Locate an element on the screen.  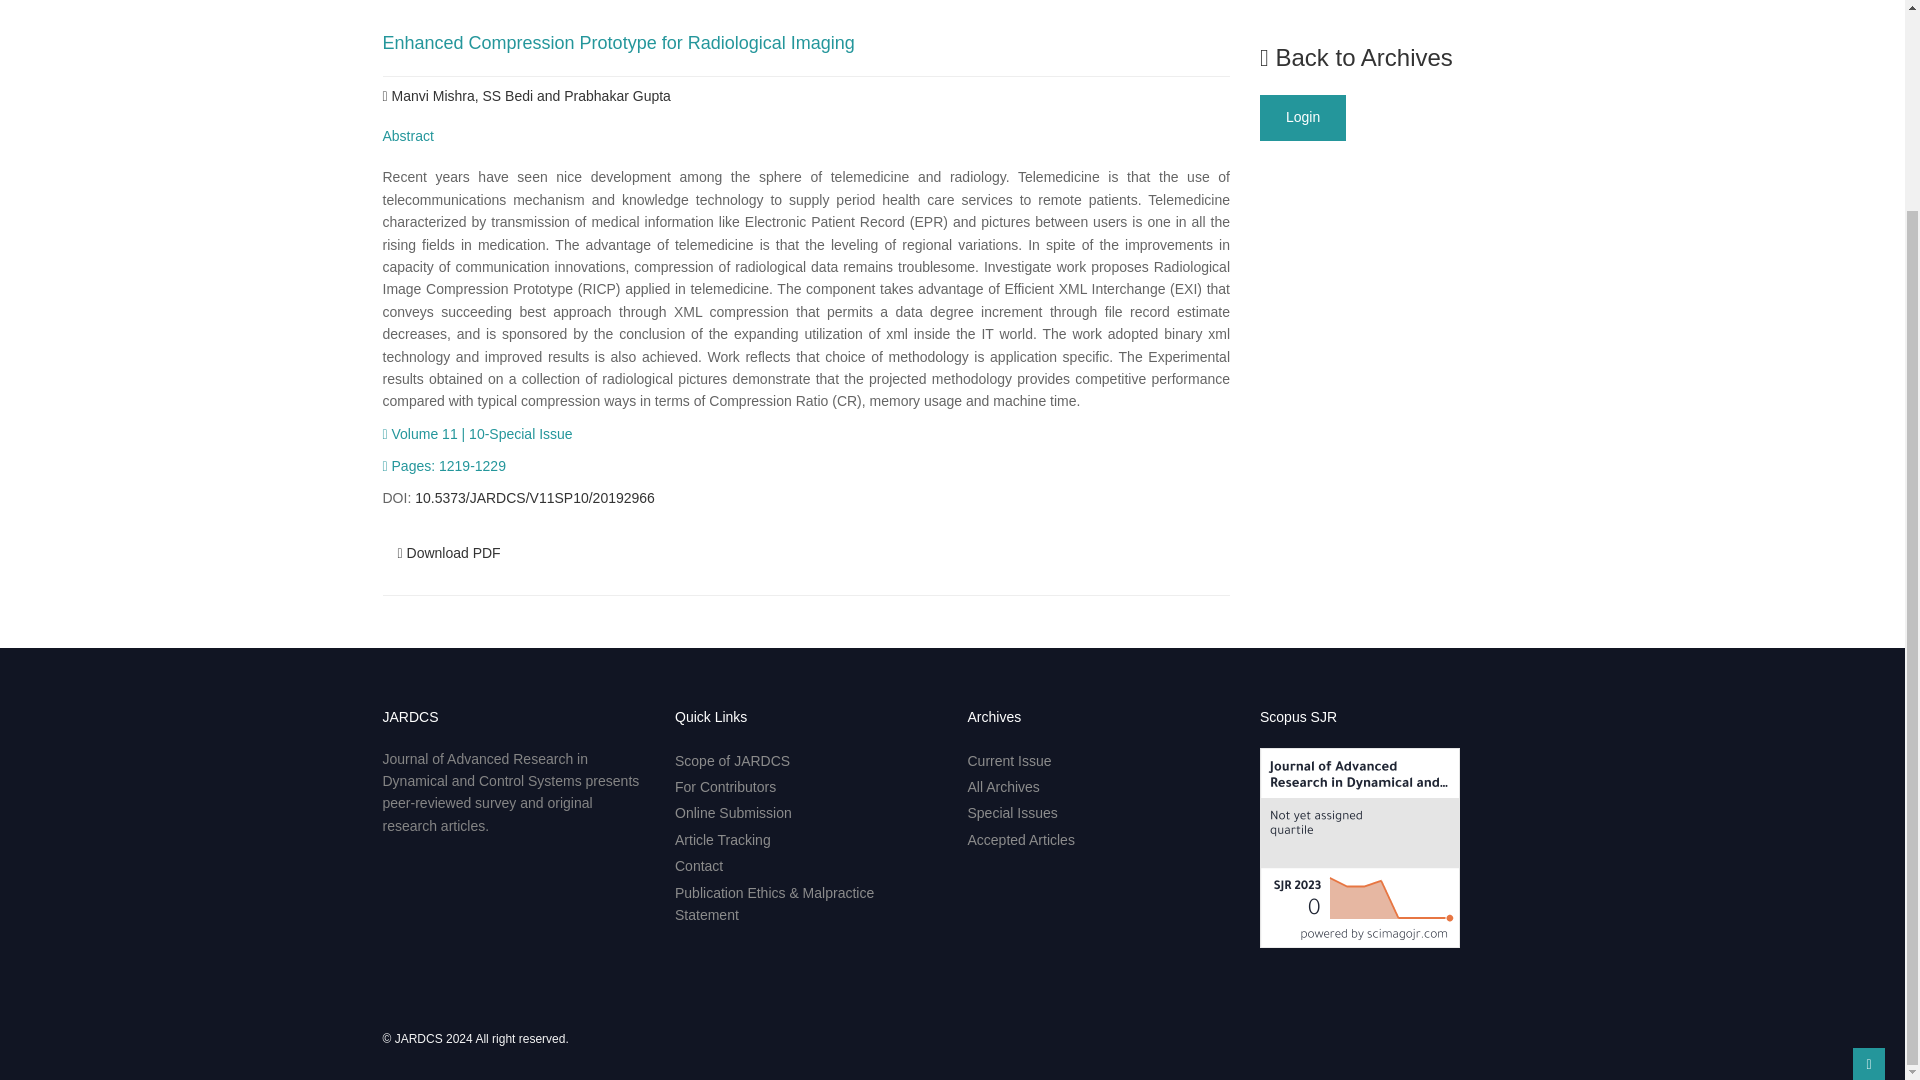
Login is located at coordinates (1302, 118).